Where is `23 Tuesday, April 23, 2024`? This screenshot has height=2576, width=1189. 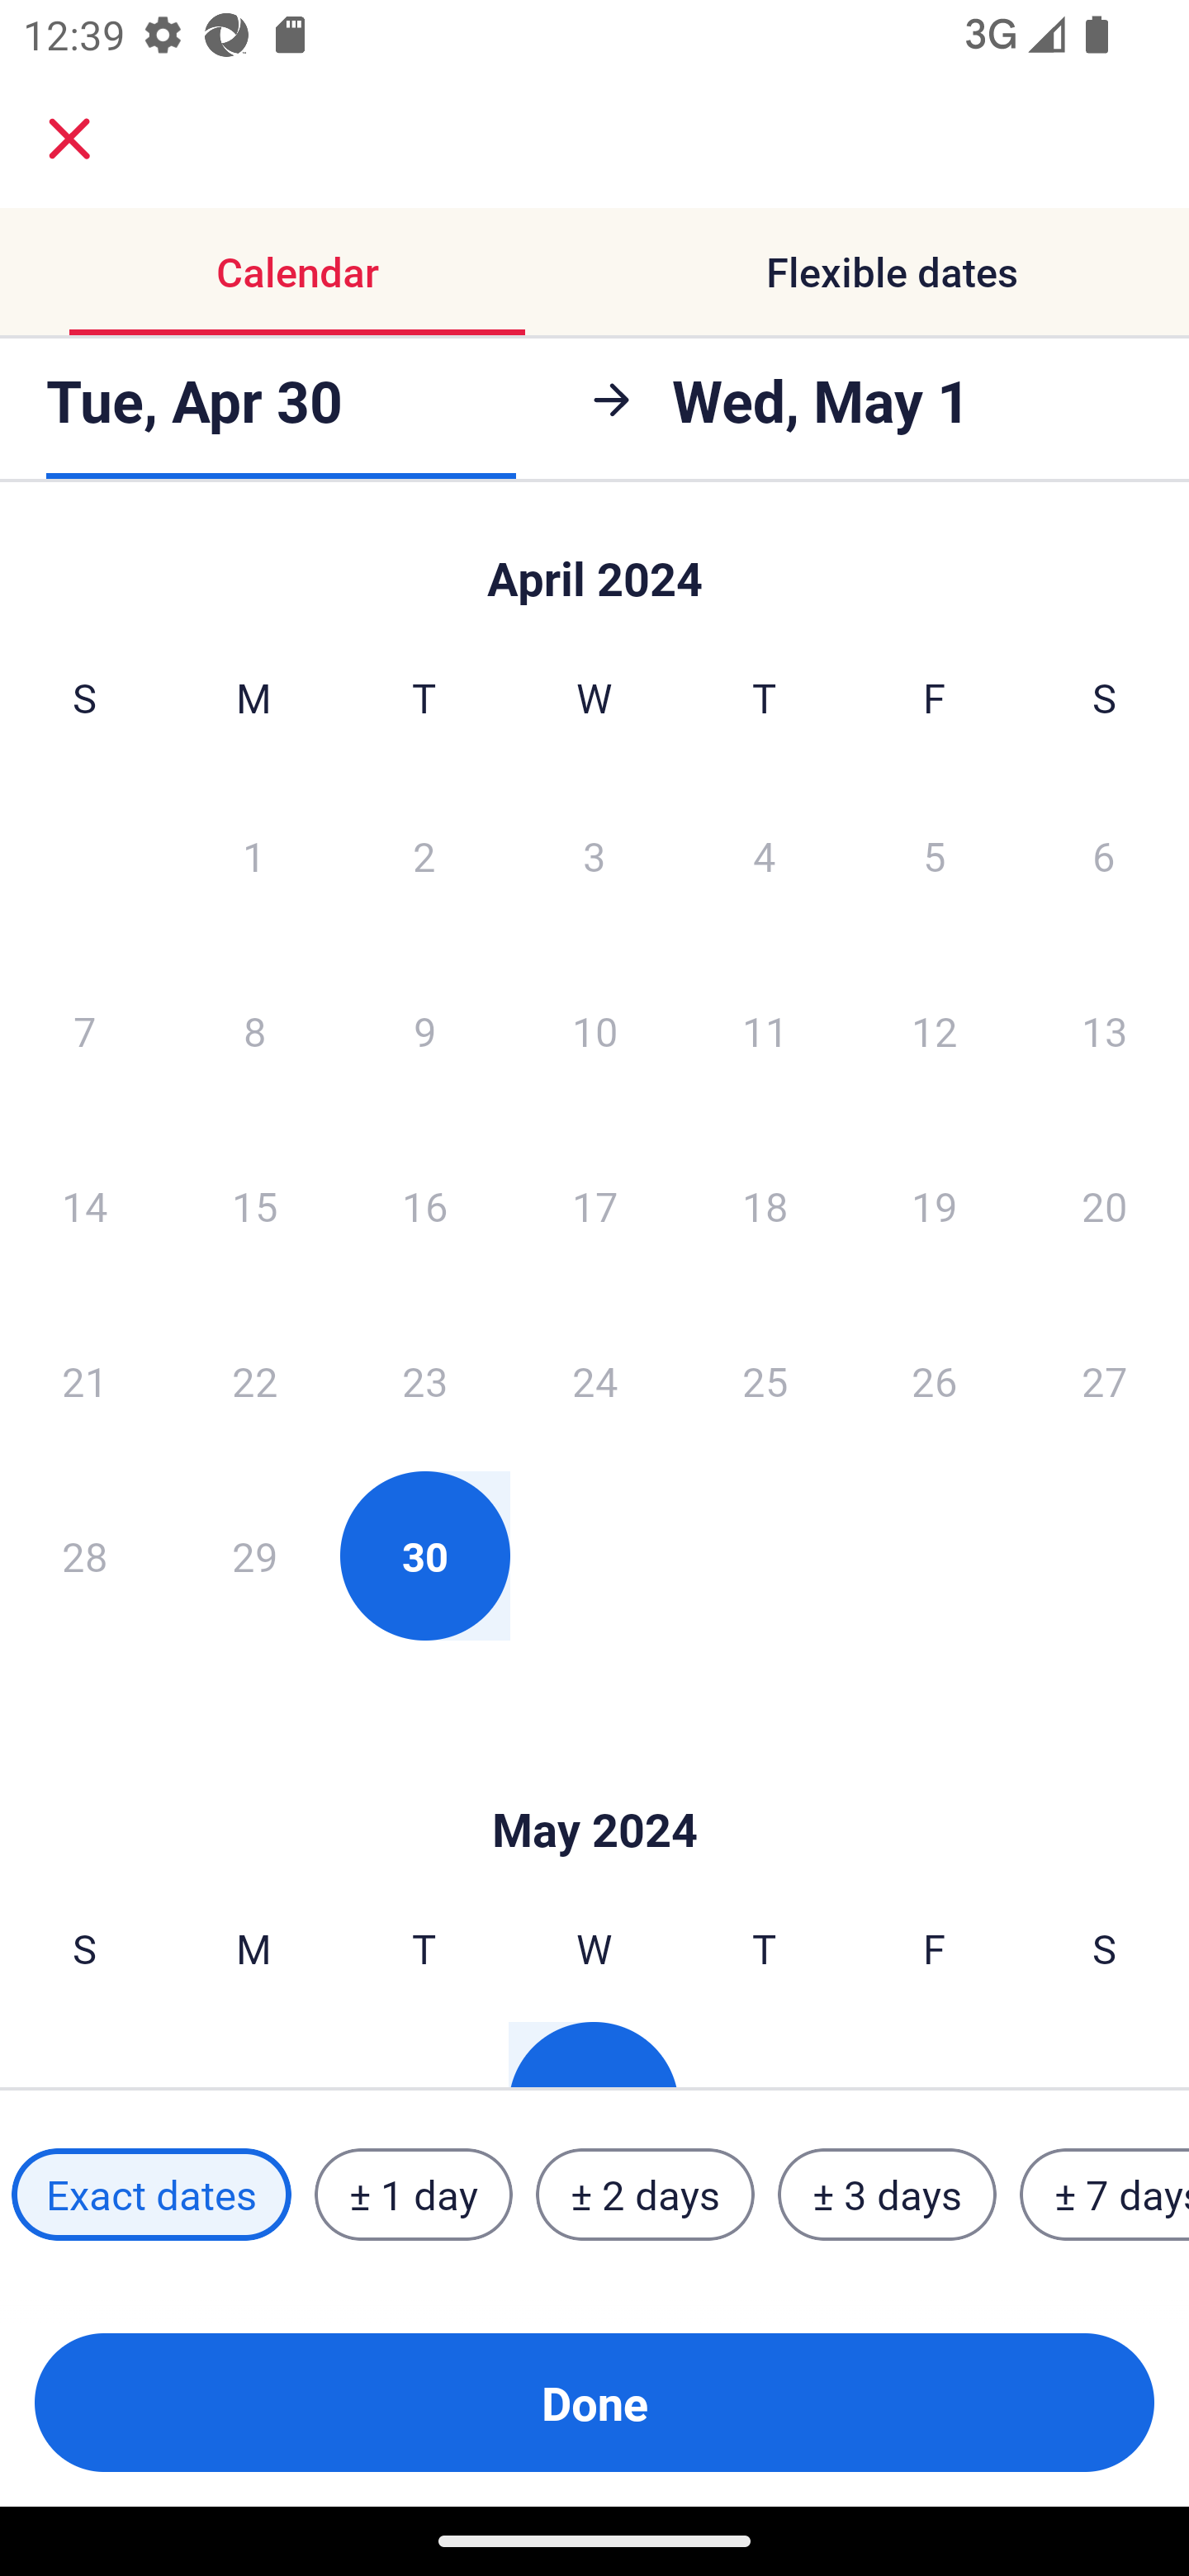
23 Tuesday, April 23, 2024 is located at coordinates (424, 1380).